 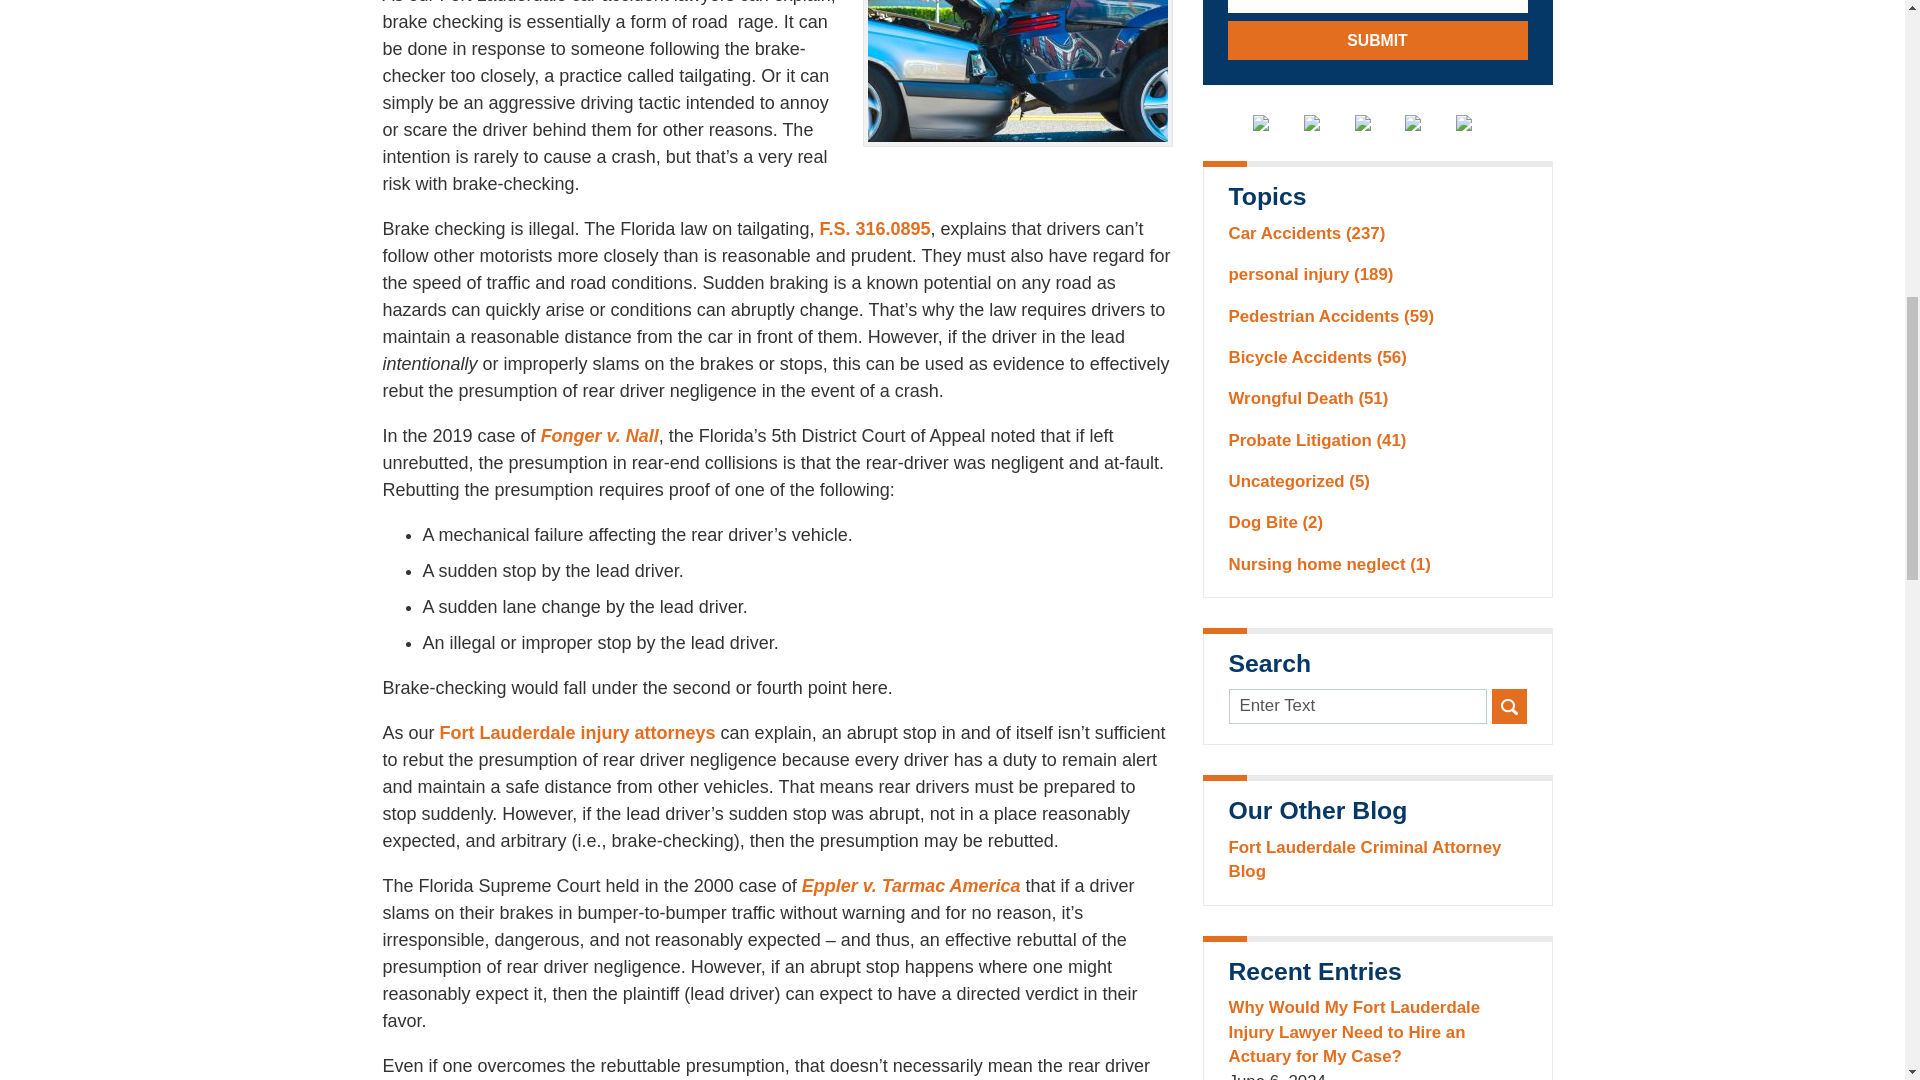 I want to click on LinkedIn, so click(x=1378, y=122).